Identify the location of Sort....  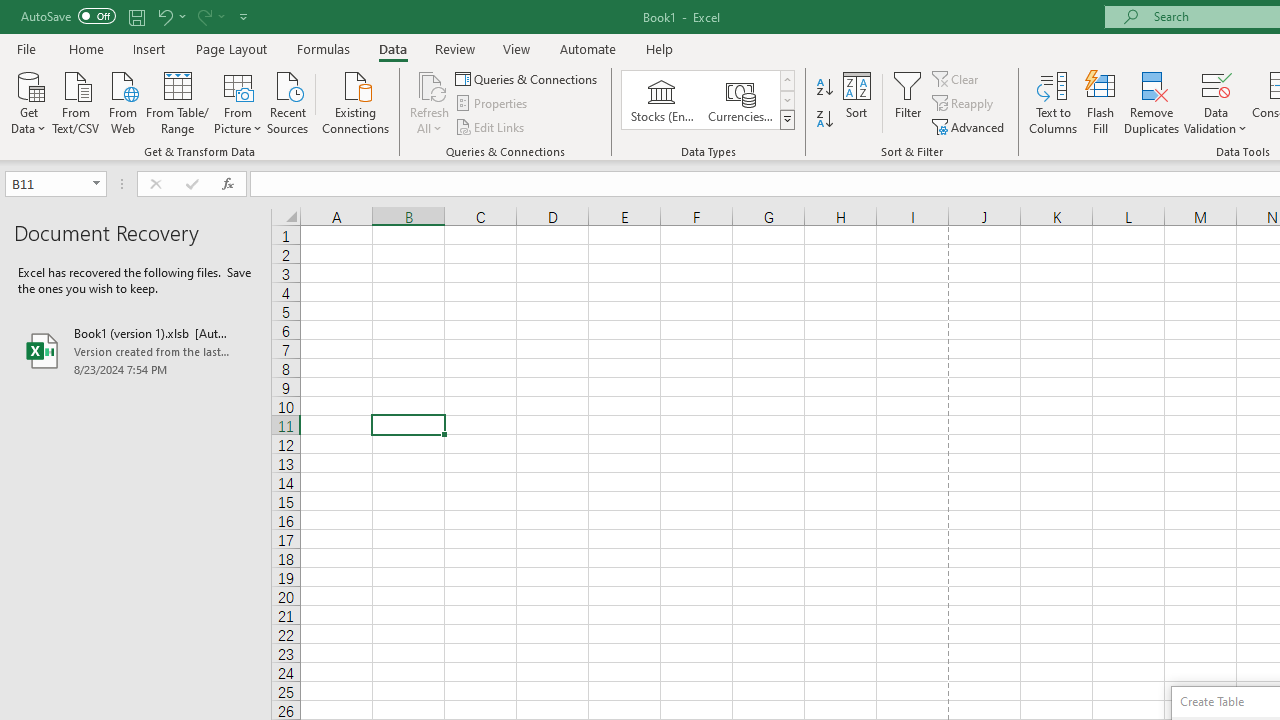
(856, 102).